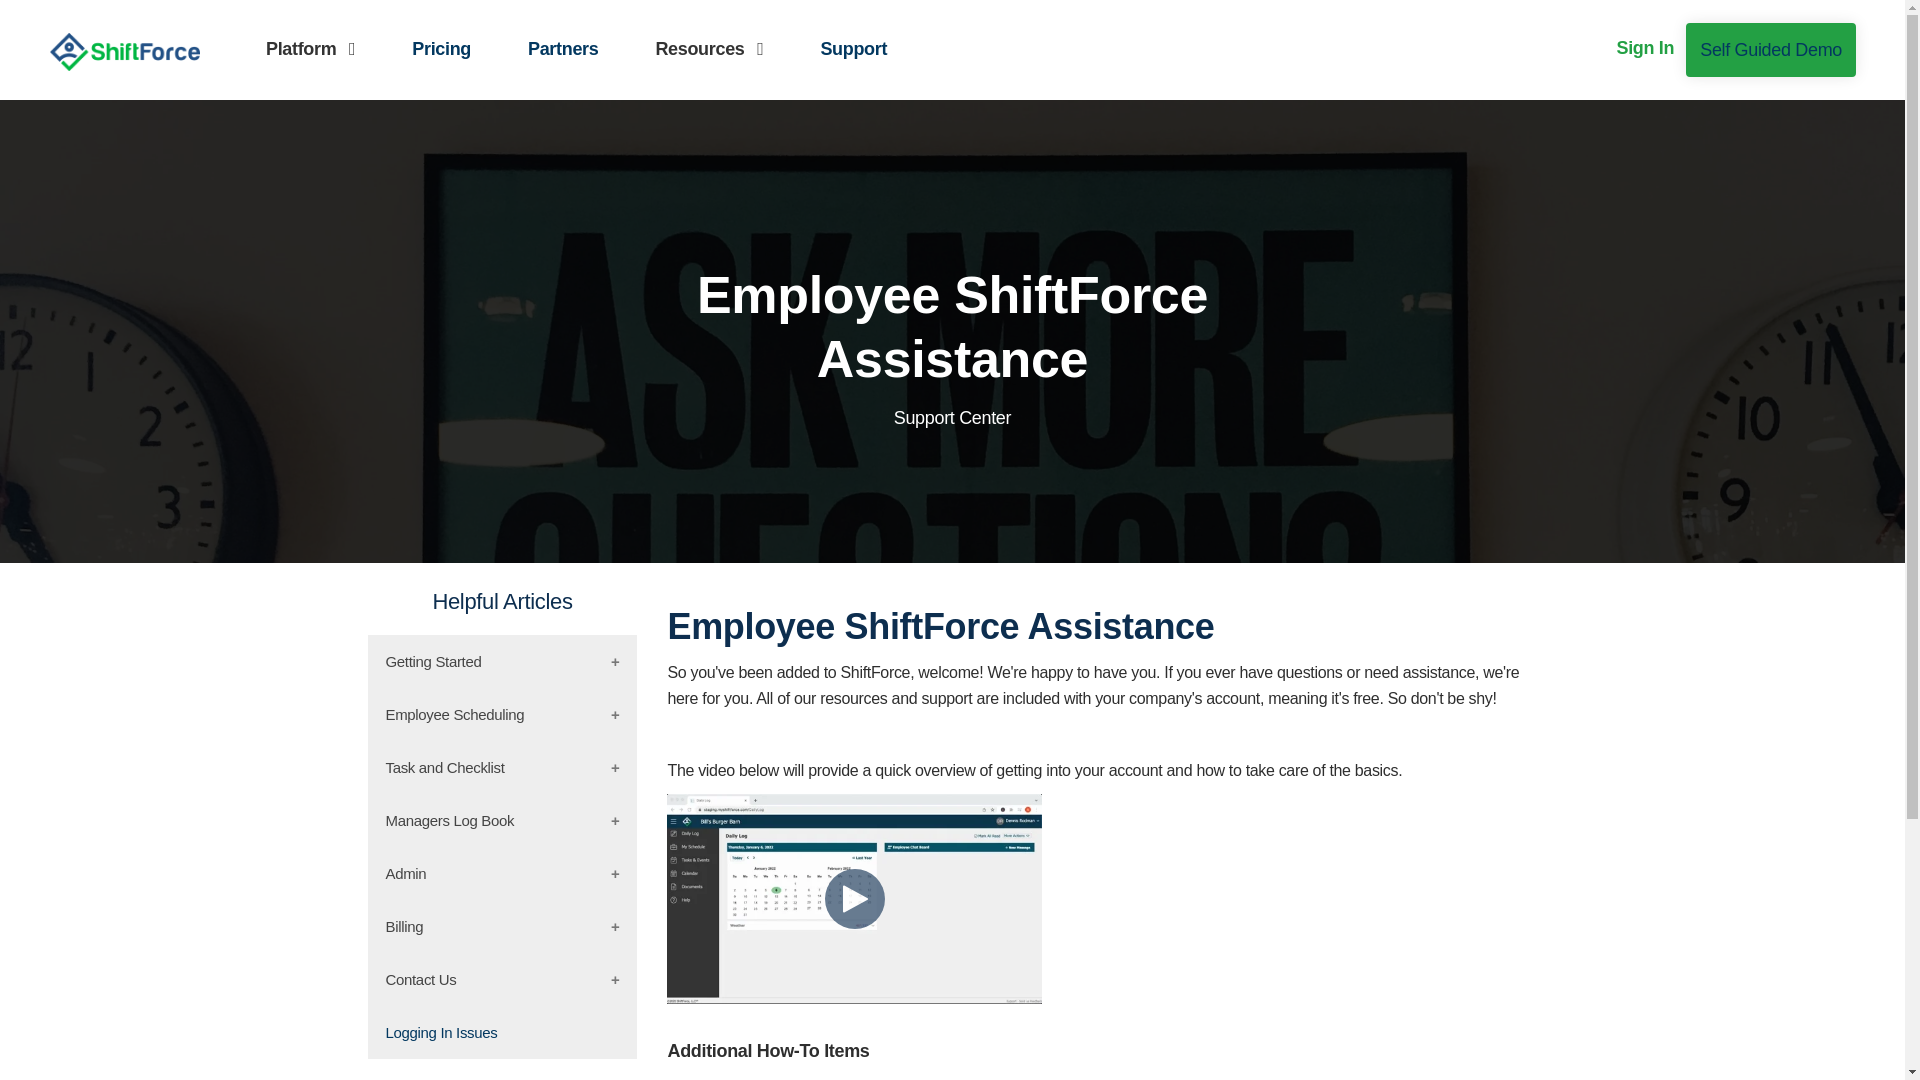 The image size is (1920, 1080). I want to click on Pricing, so click(441, 48).